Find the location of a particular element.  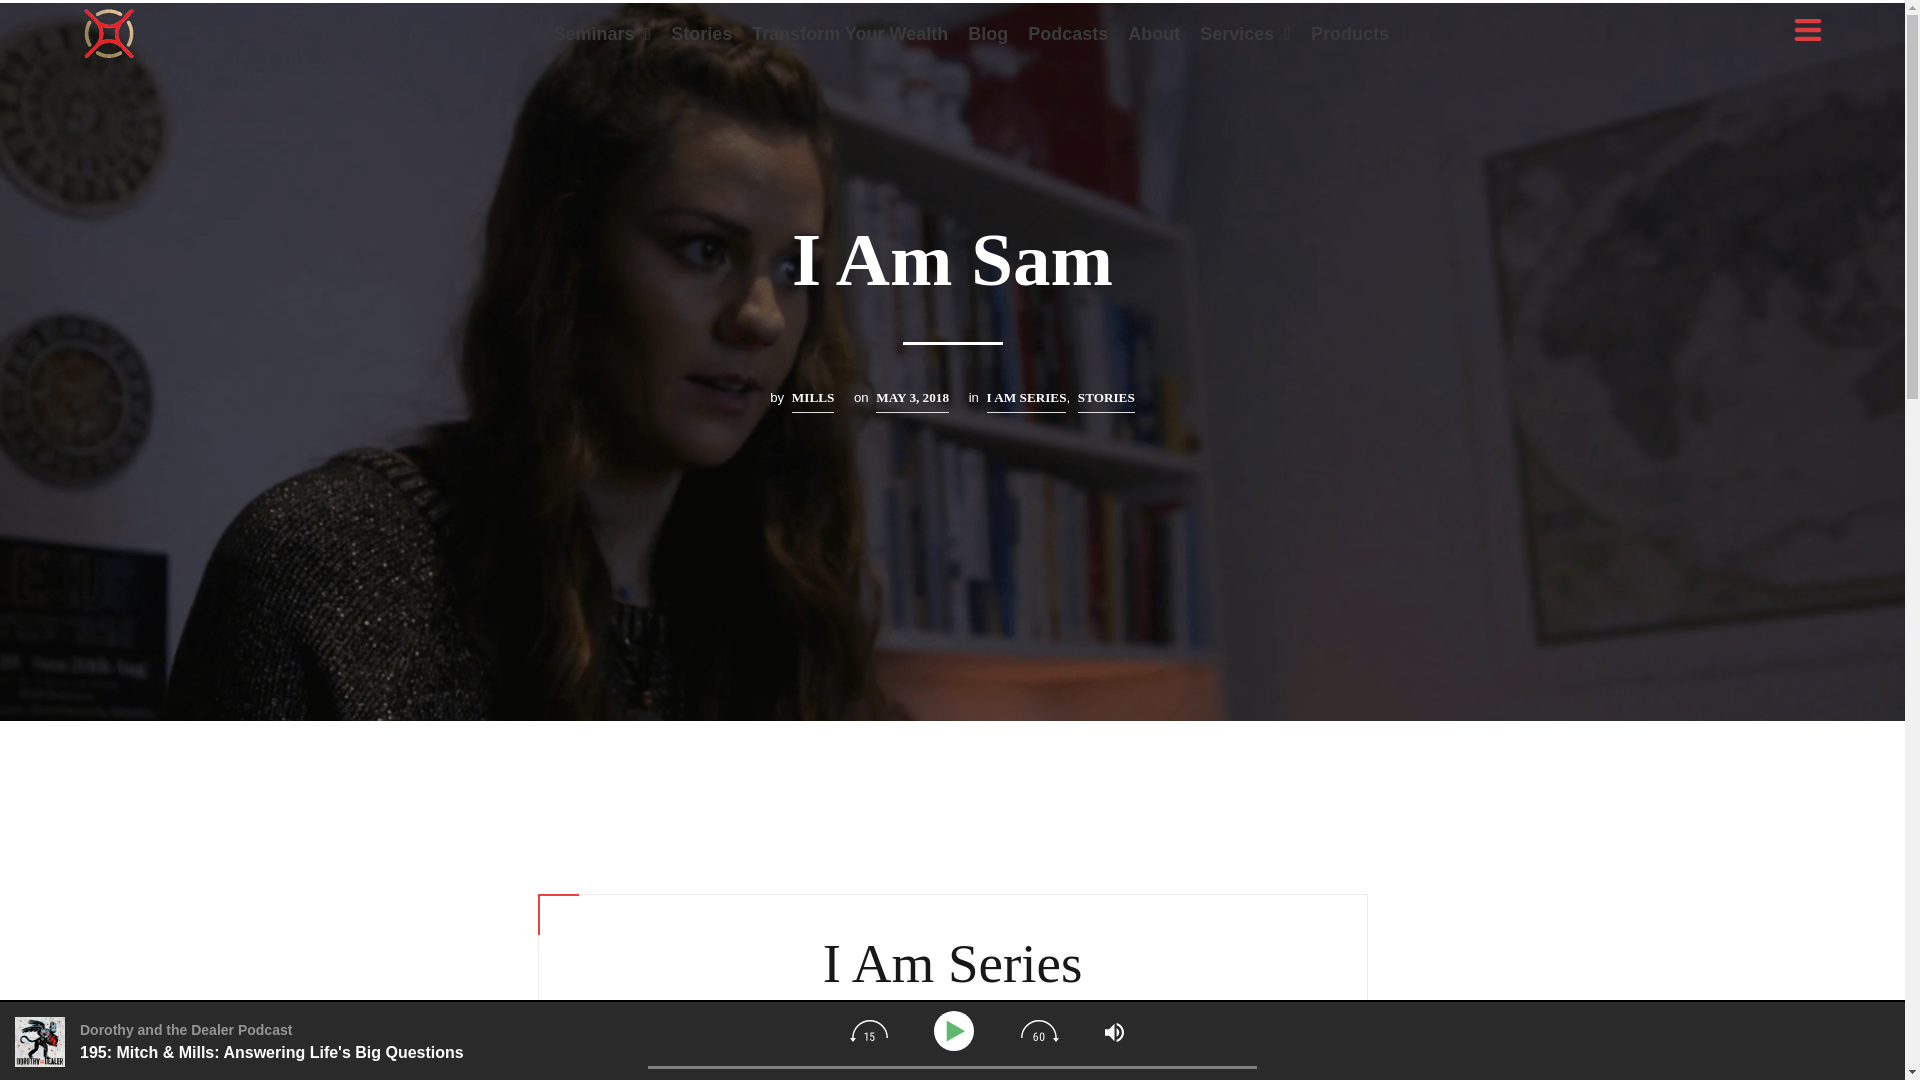

Products is located at coordinates (1350, 34).